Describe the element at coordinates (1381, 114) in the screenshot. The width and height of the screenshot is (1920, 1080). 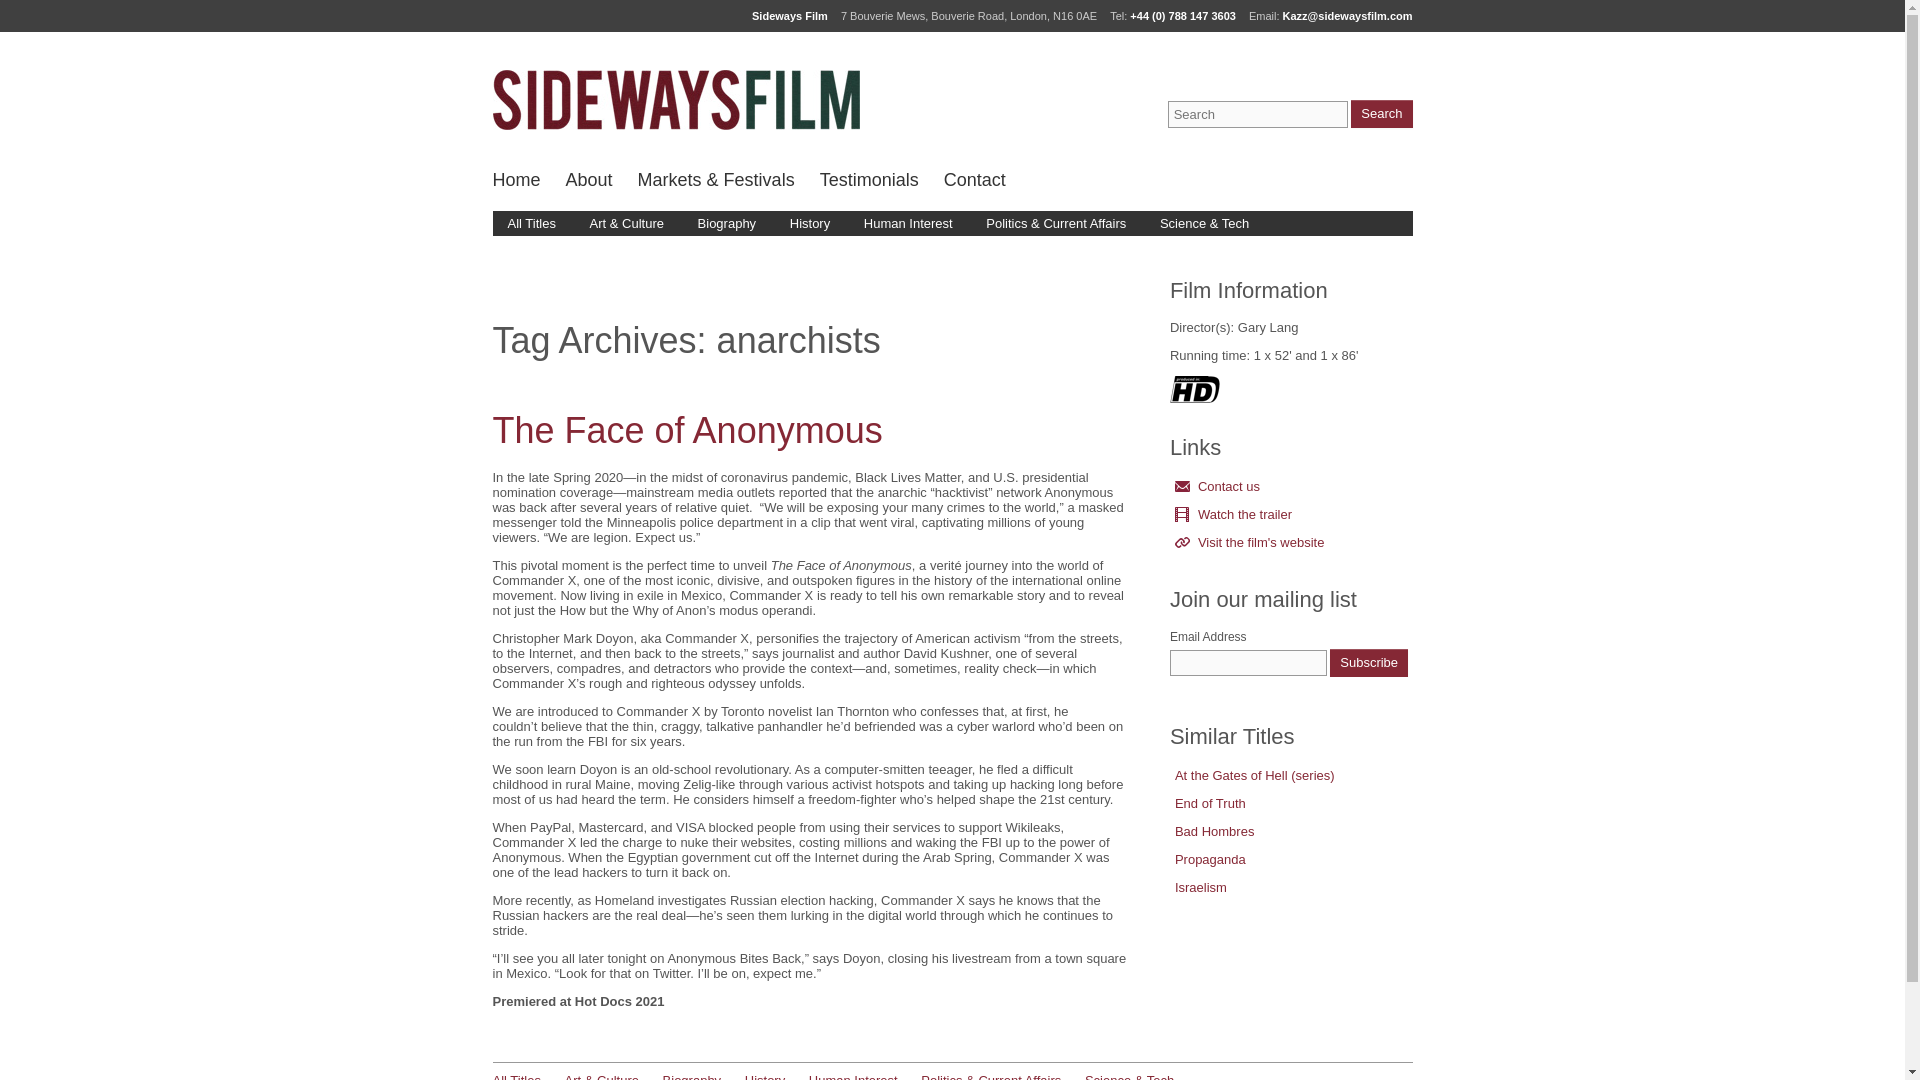
I see `Search` at that location.